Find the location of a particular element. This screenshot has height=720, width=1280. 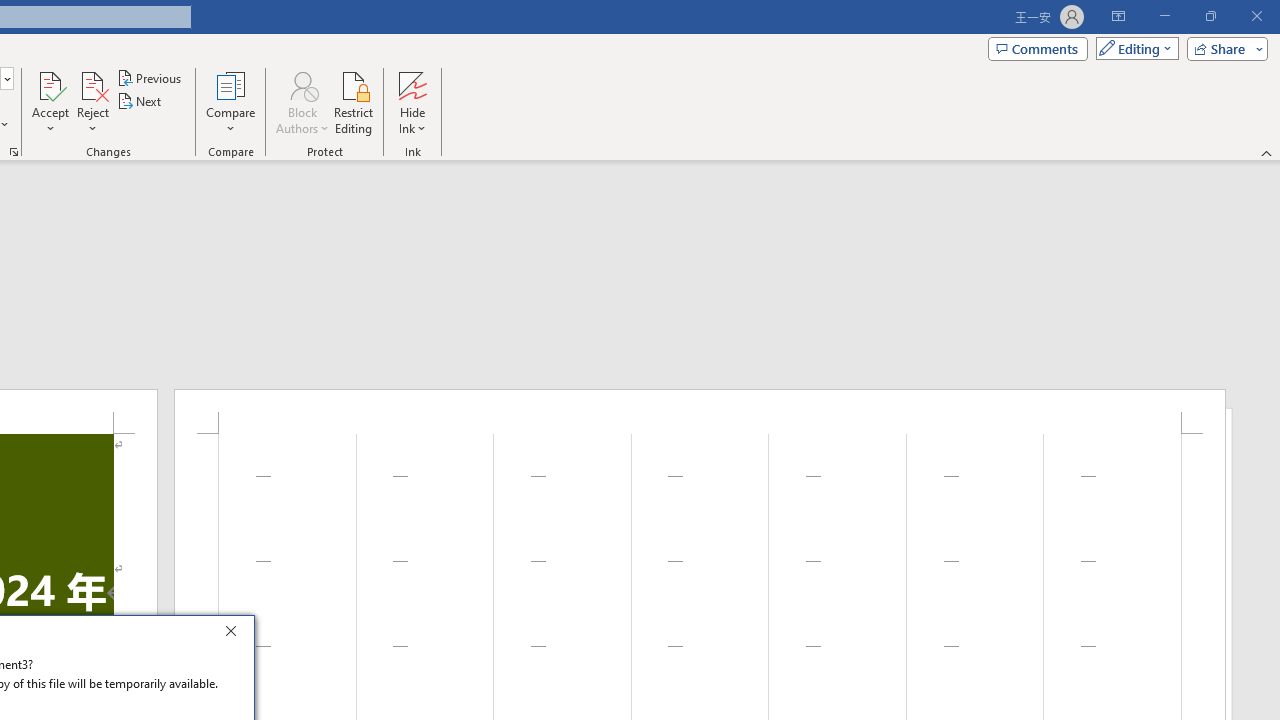

Compare is located at coordinates (230, 102).